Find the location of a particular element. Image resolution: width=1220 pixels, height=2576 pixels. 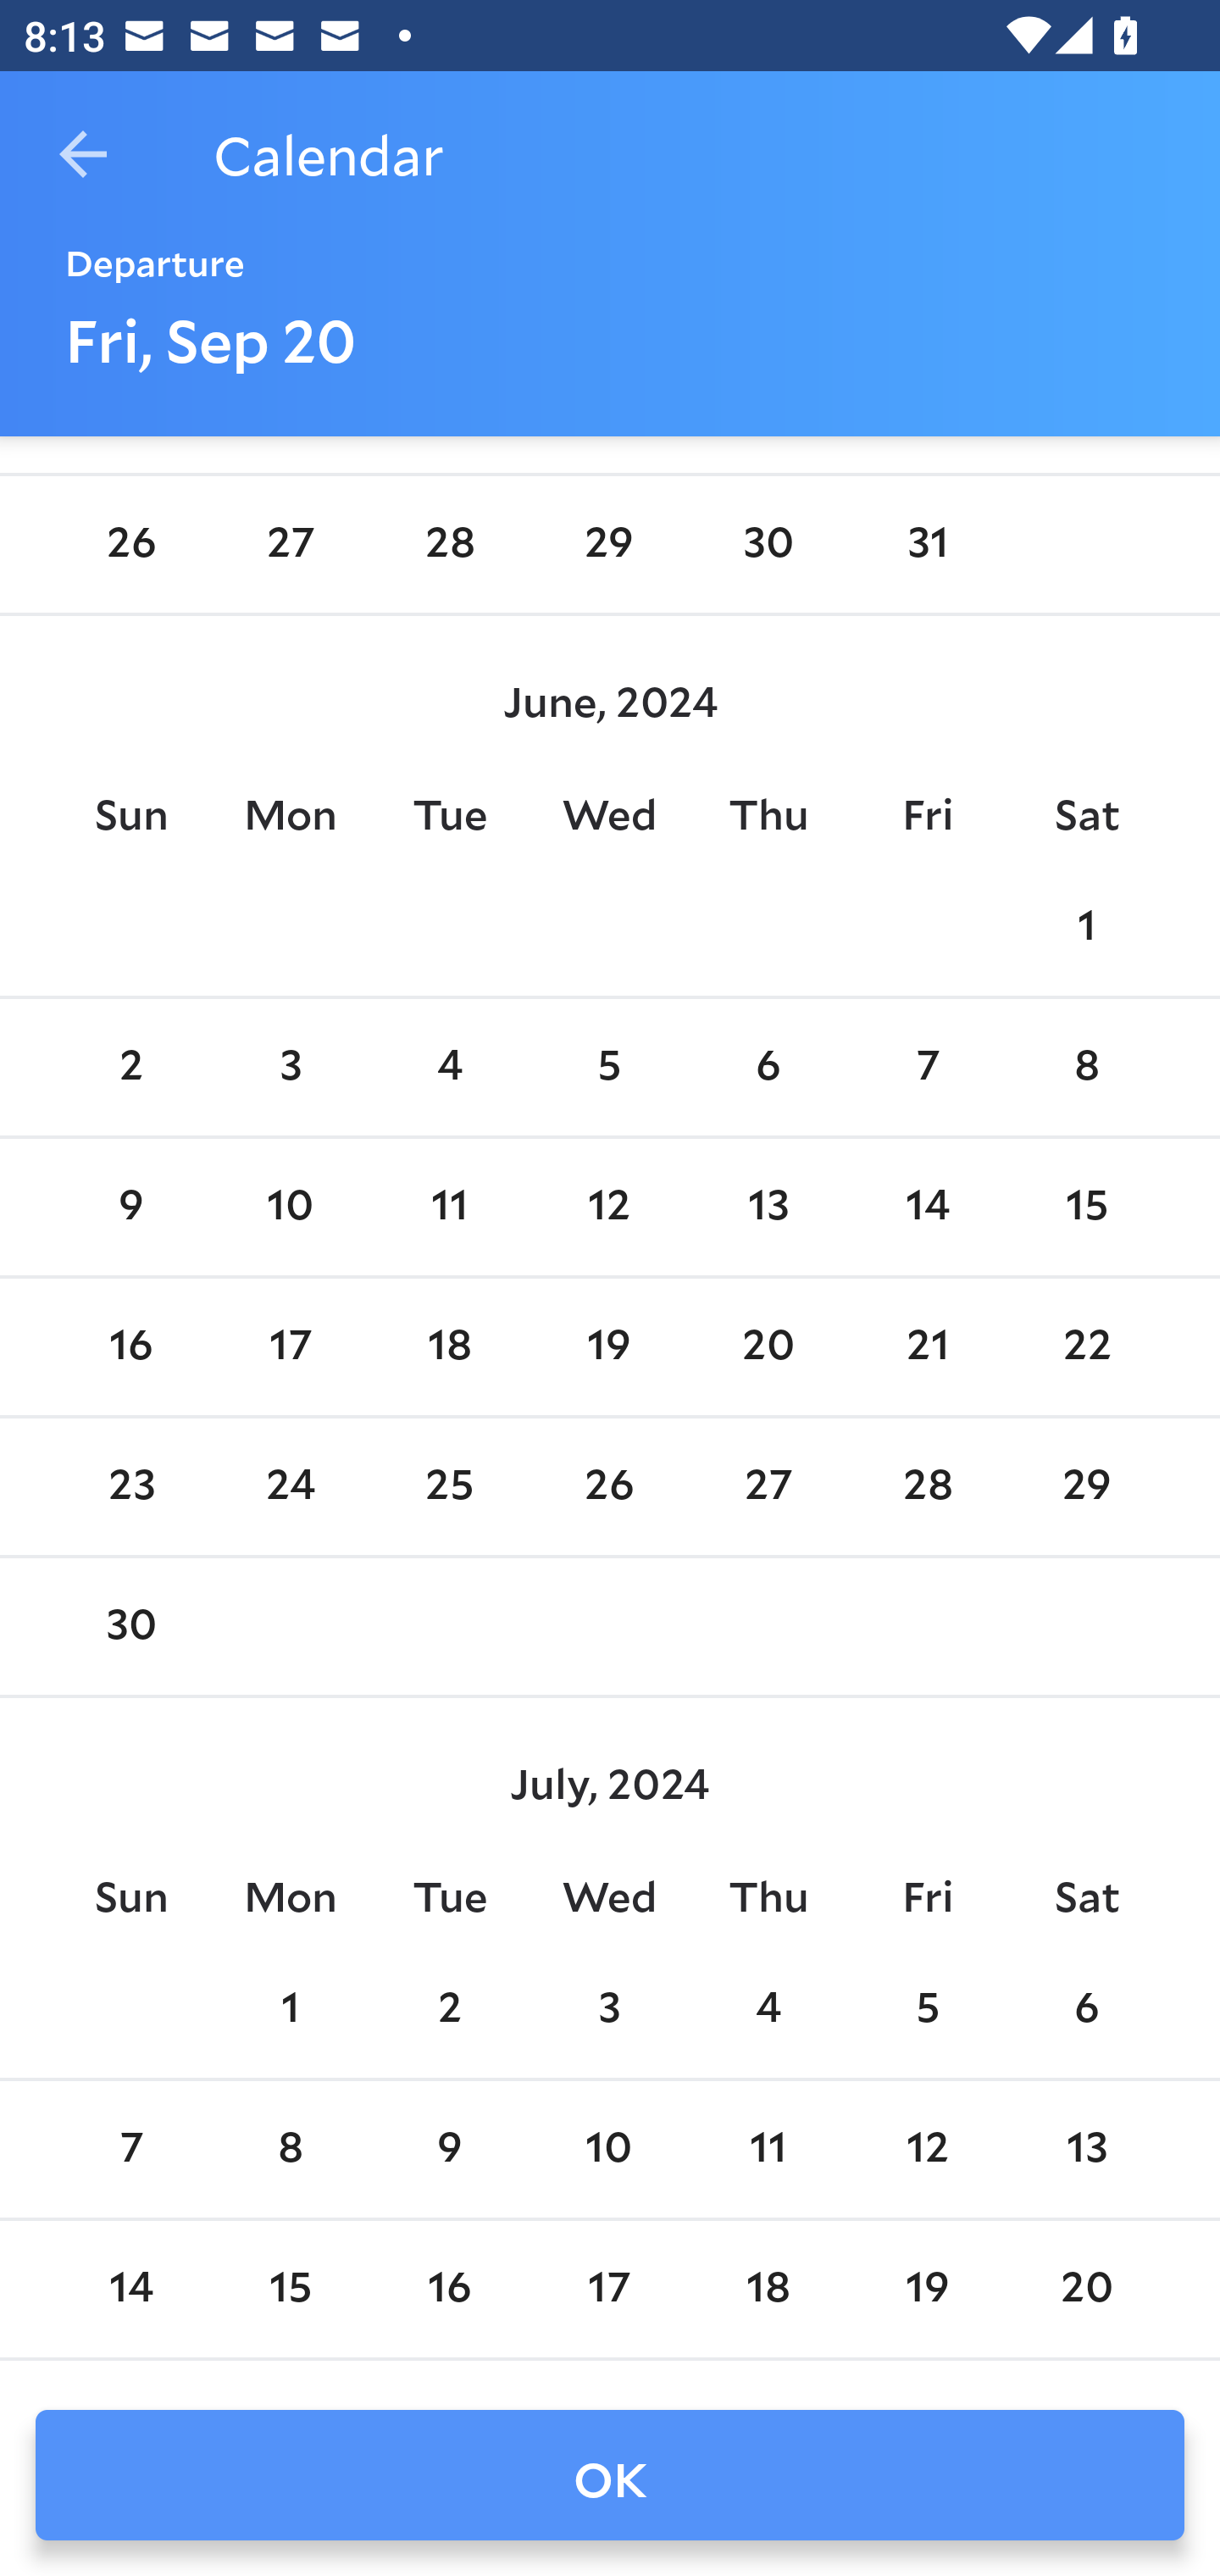

8 is located at coordinates (1086, 1068).